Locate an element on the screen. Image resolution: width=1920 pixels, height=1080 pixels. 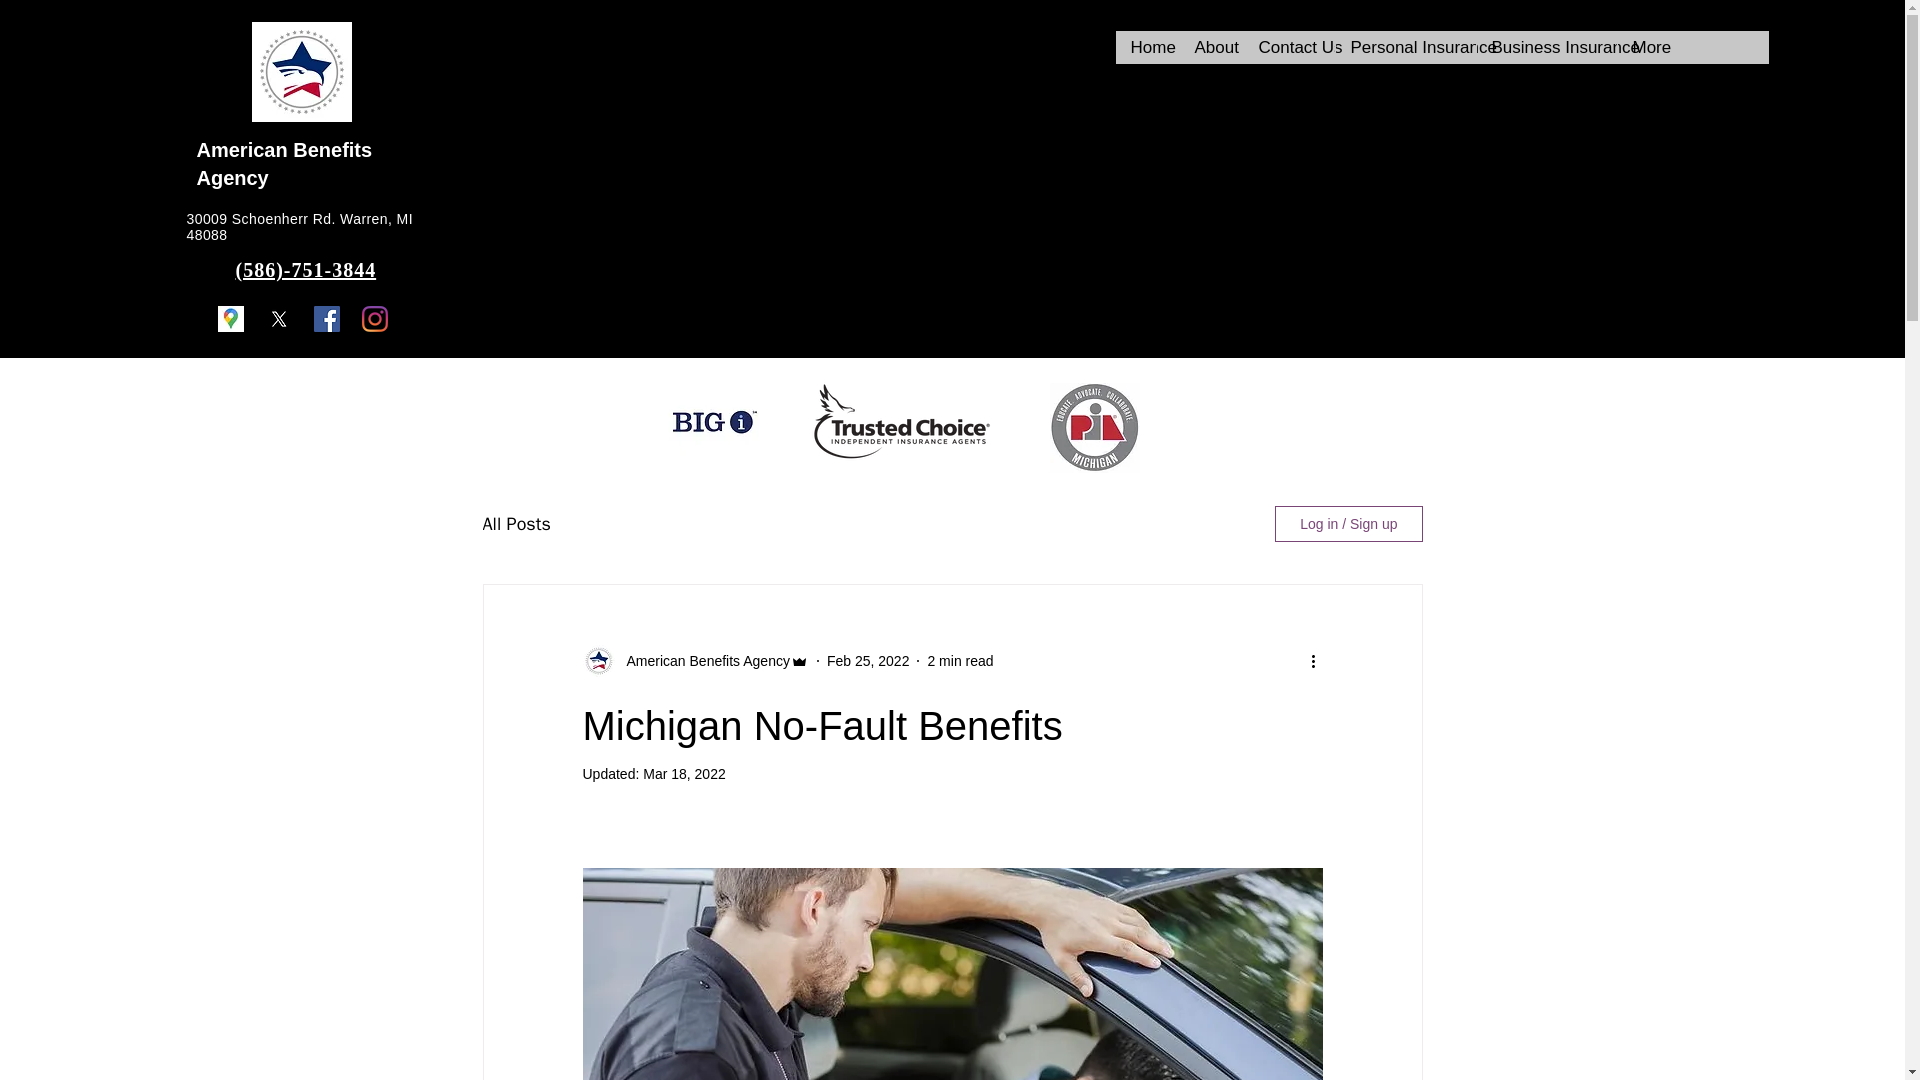
All Posts is located at coordinates (515, 523).